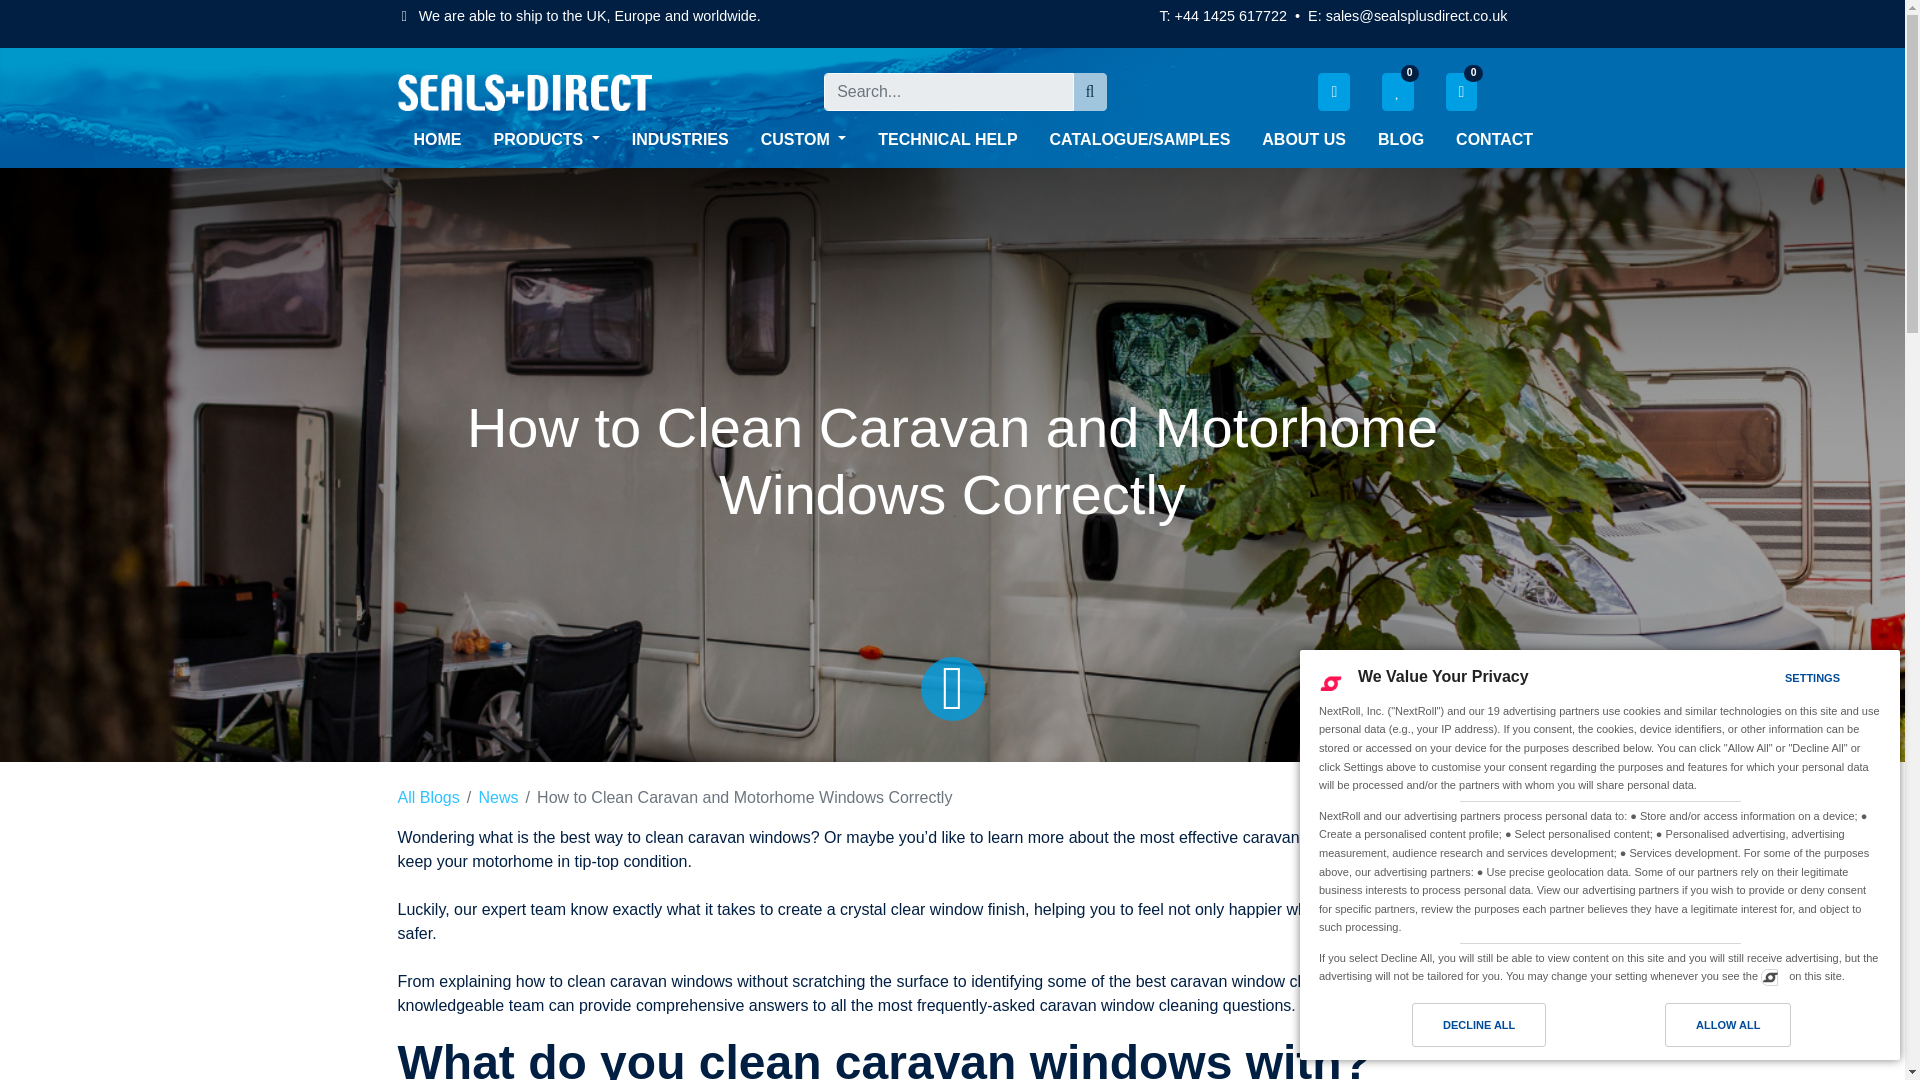 Image resolution: width=1920 pixels, height=1080 pixels. What do you see at coordinates (1090, 91) in the screenshot?
I see `Search` at bounding box center [1090, 91].